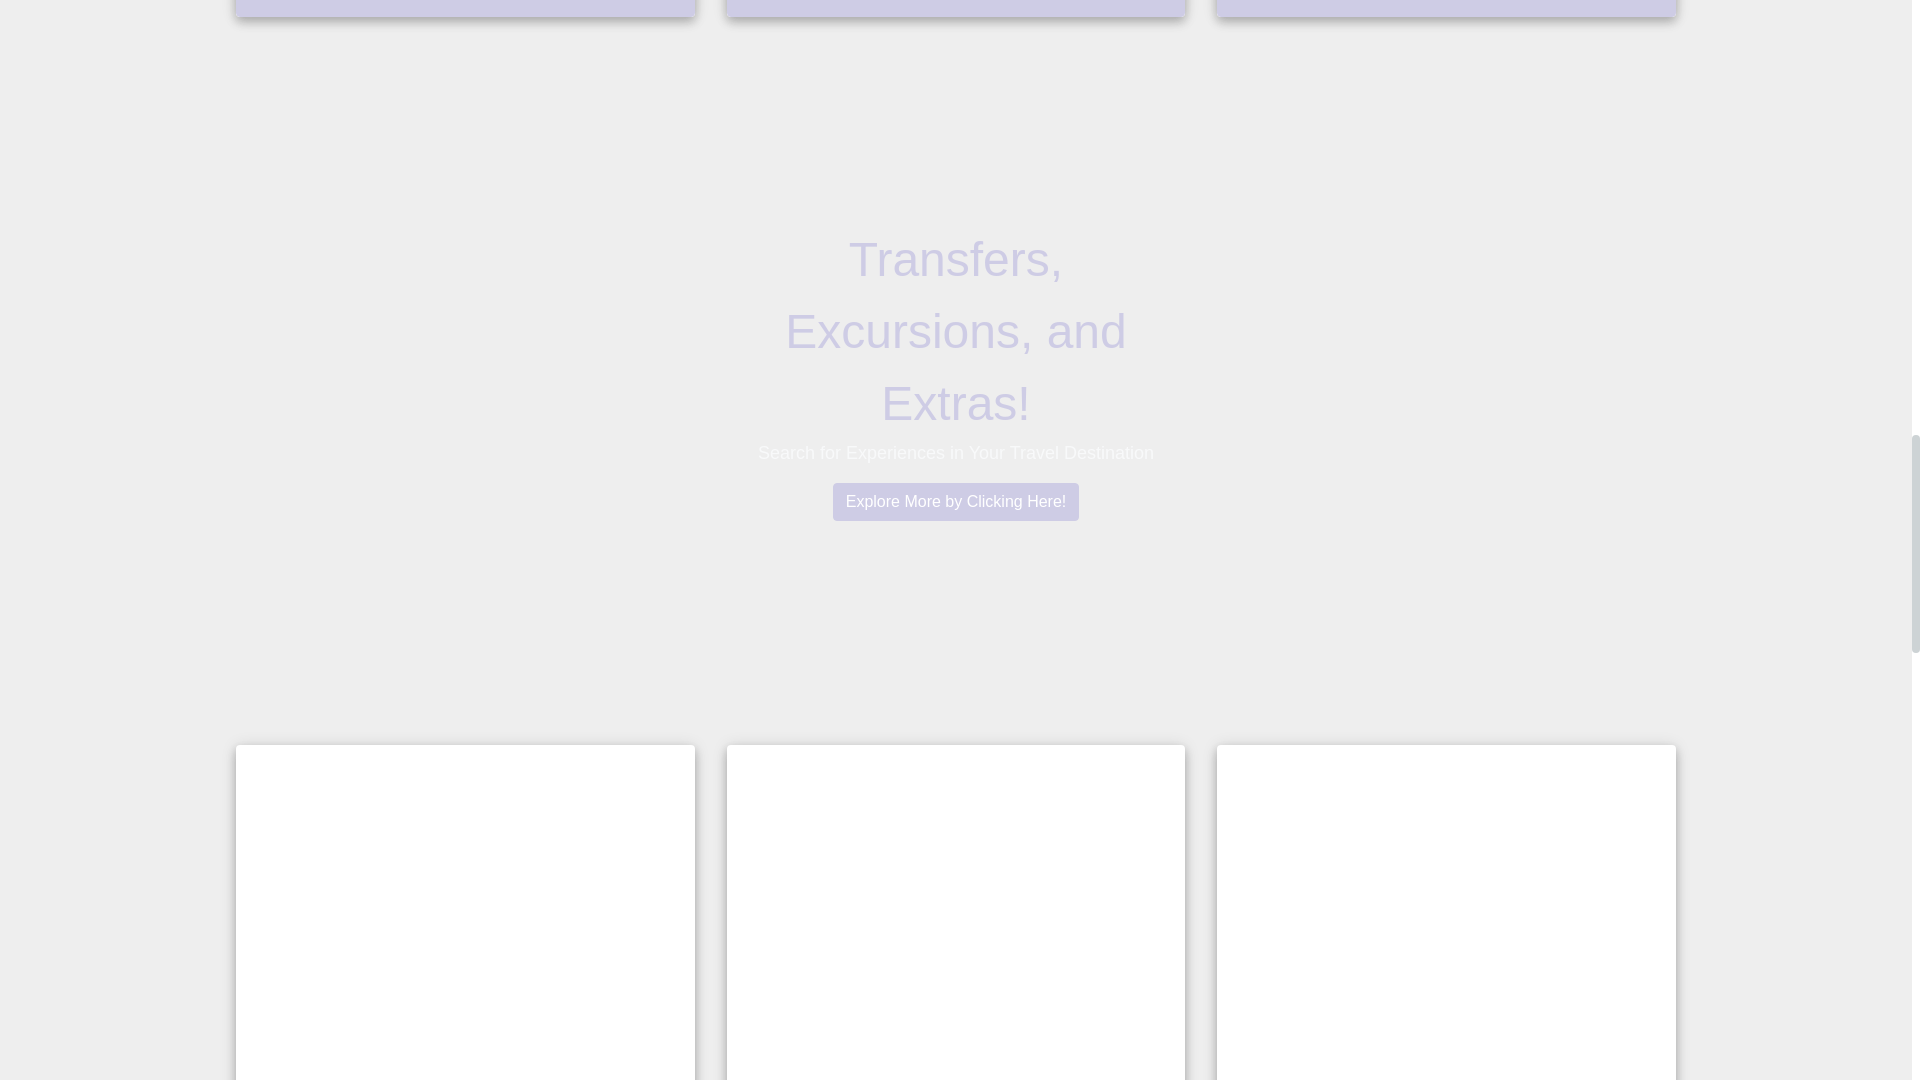 The image size is (1920, 1080). I want to click on Learn More, so click(956, 8).